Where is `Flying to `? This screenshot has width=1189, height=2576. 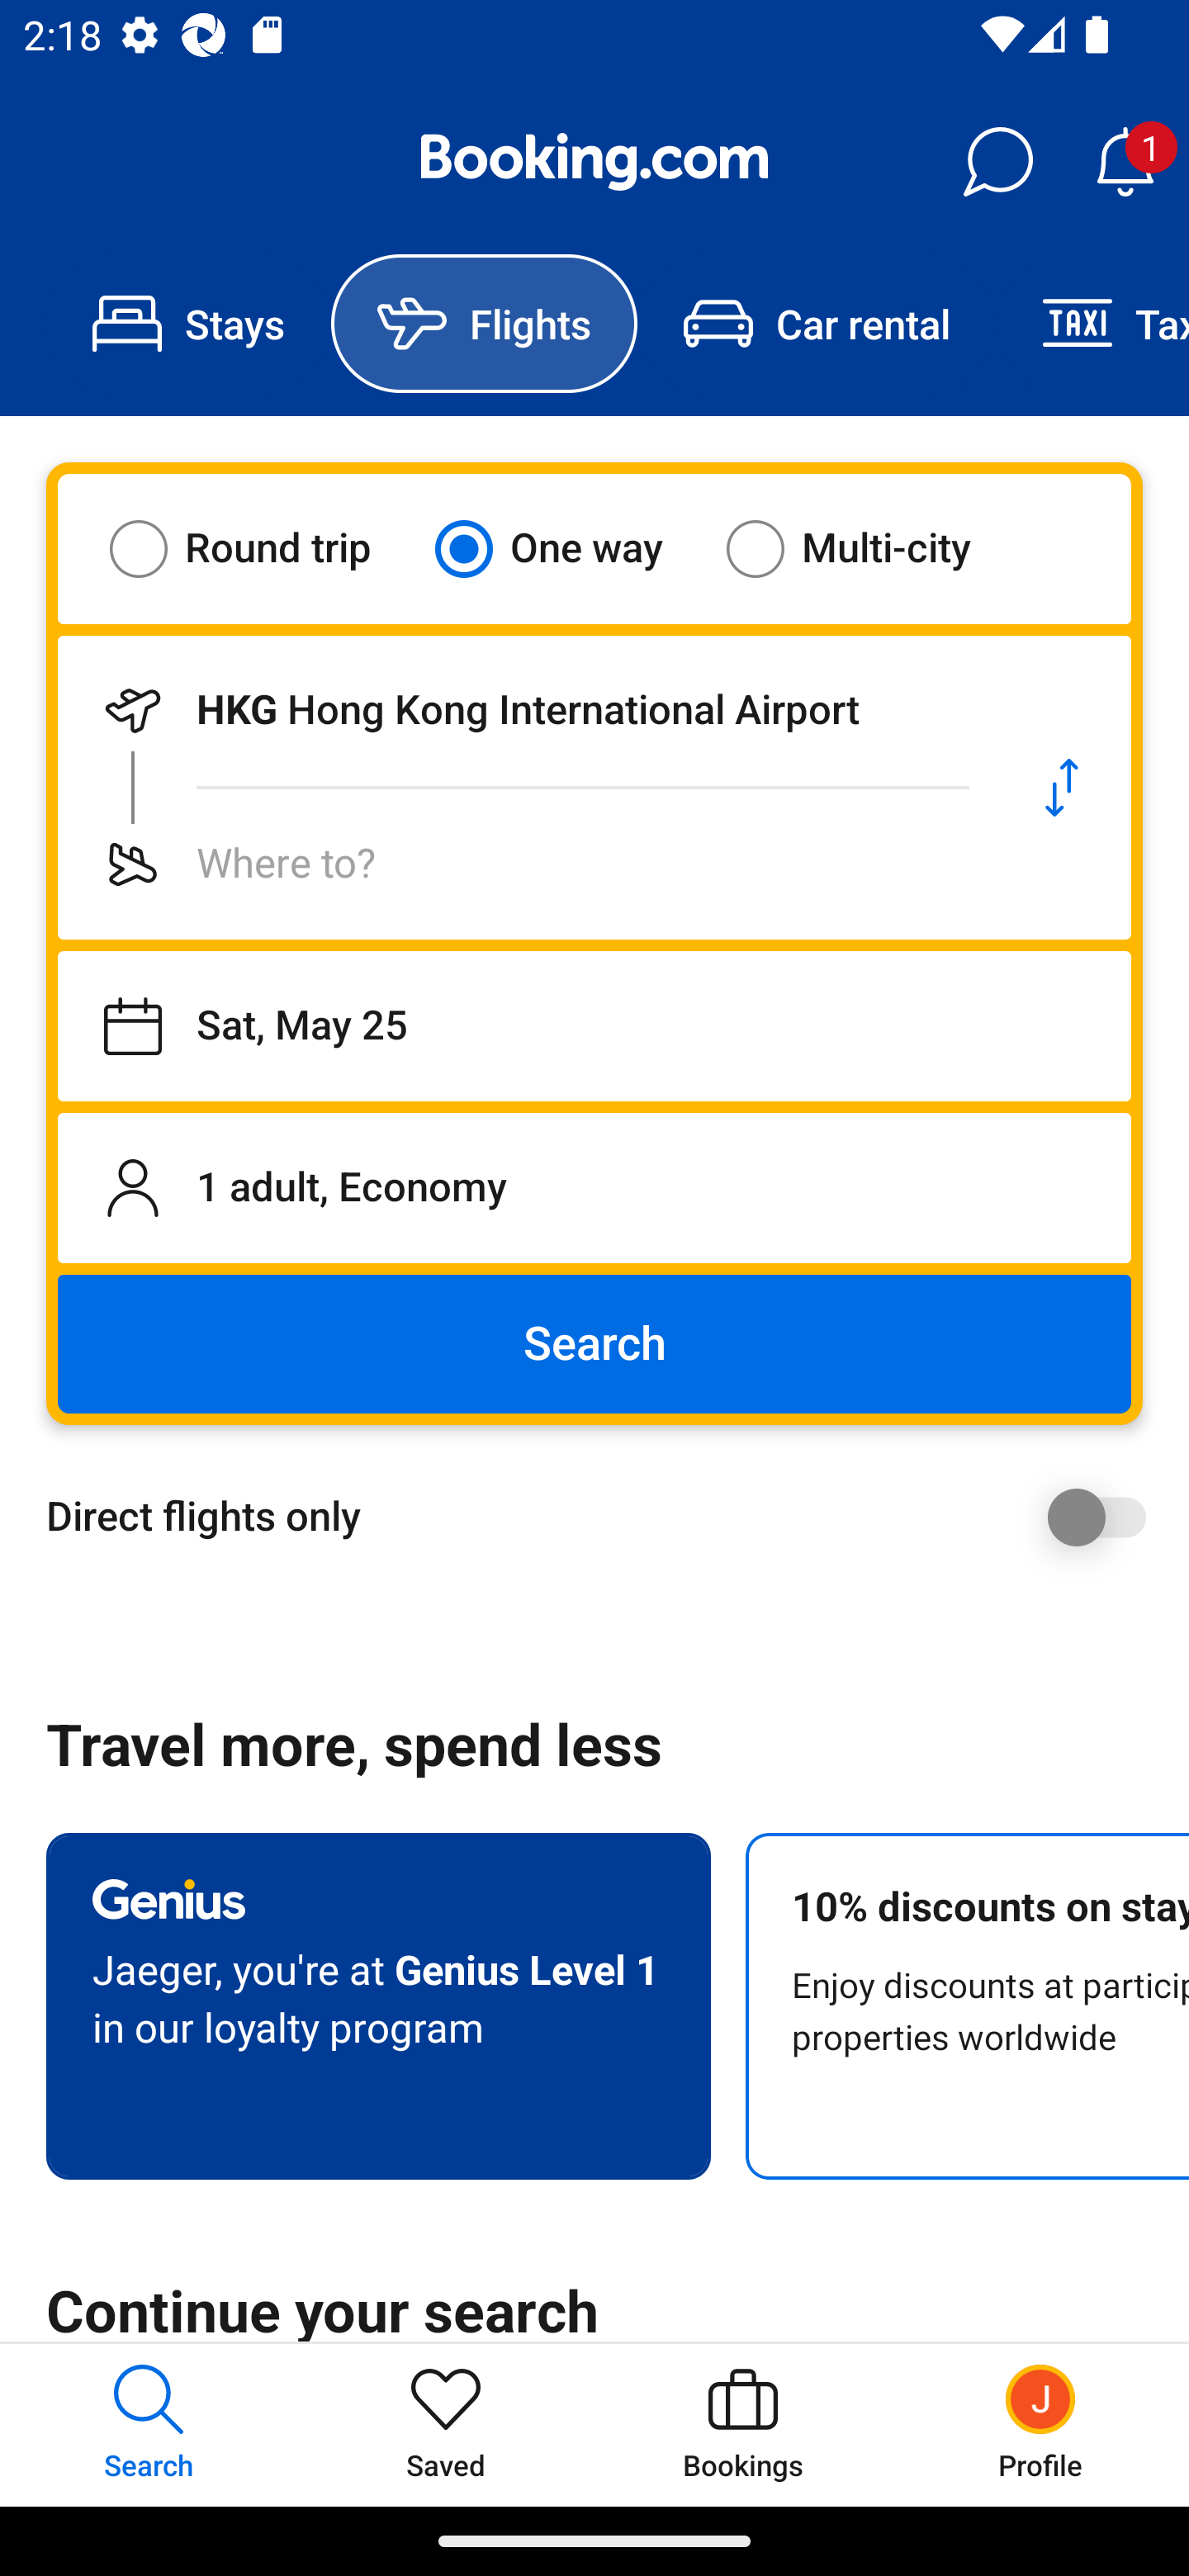 Flying to  is located at coordinates (525, 864).